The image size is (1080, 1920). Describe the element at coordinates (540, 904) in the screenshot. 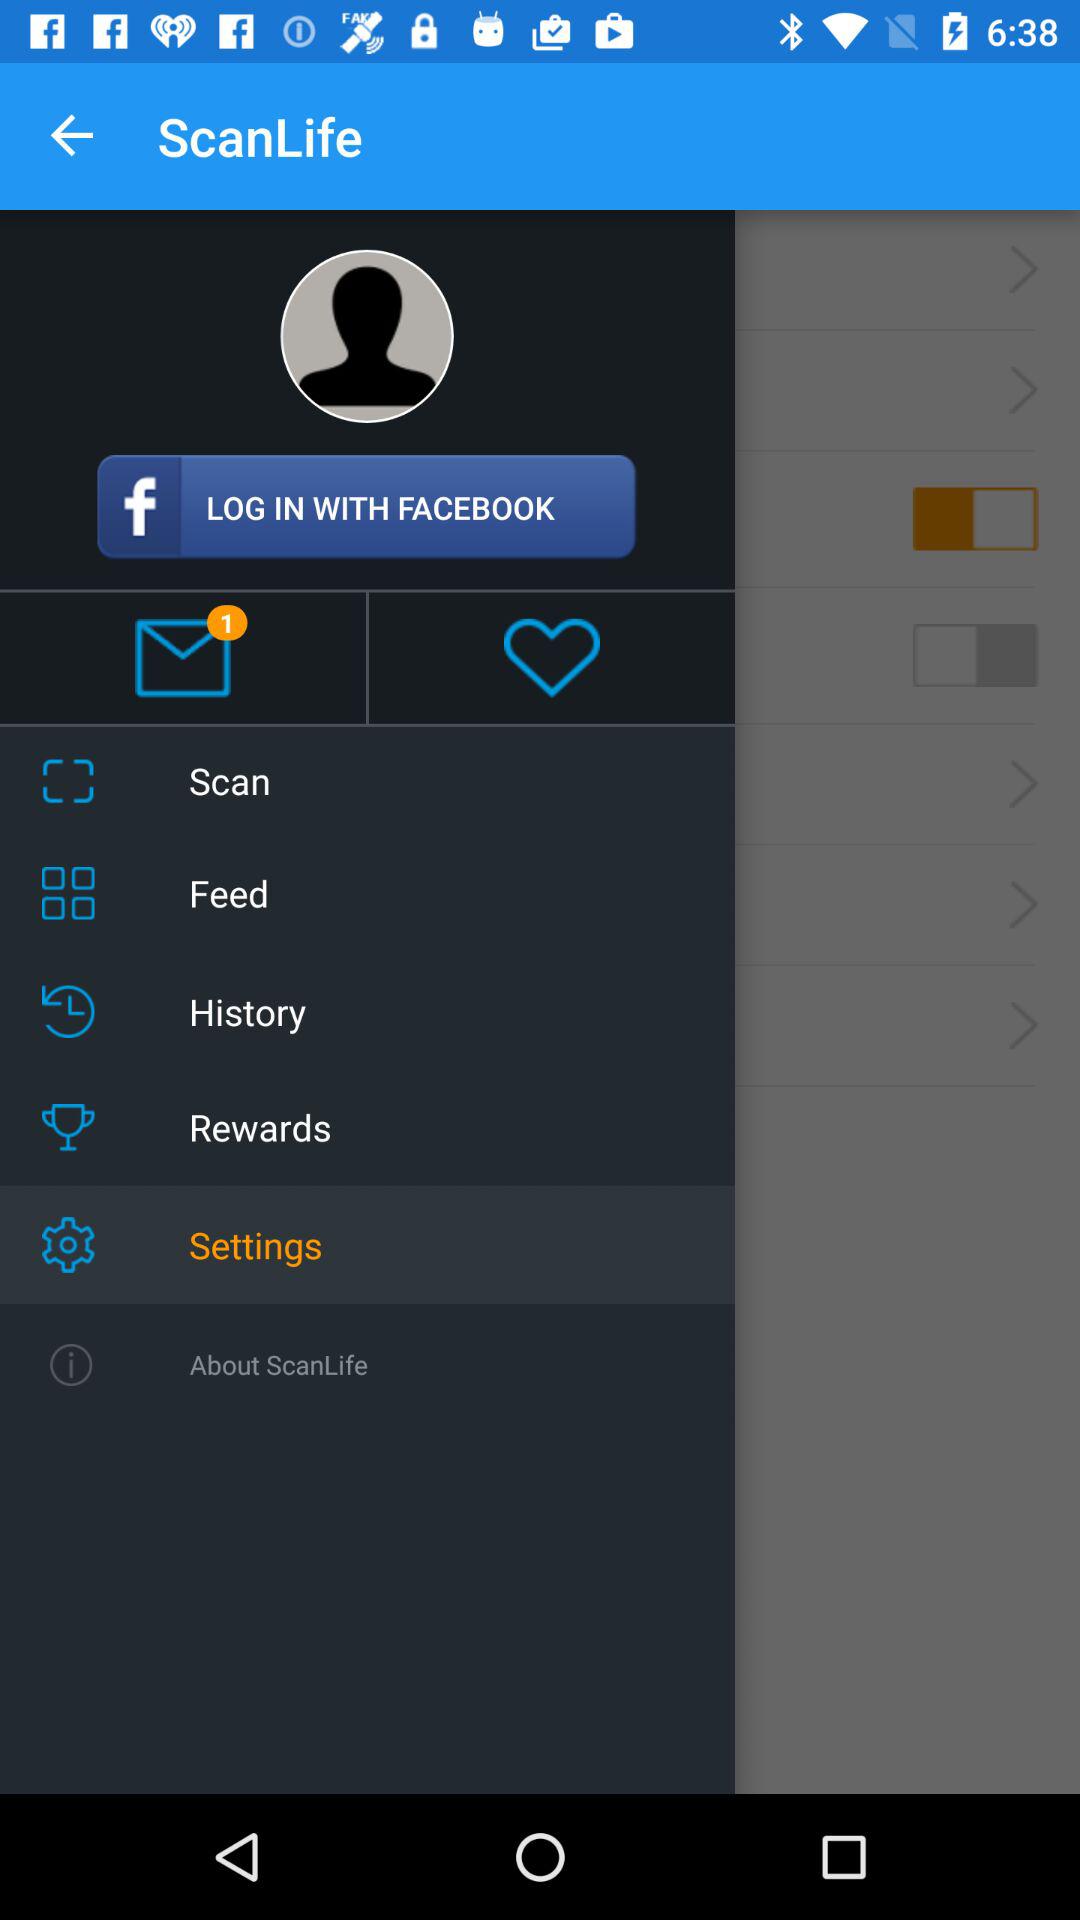

I see `select the option below the scan` at that location.